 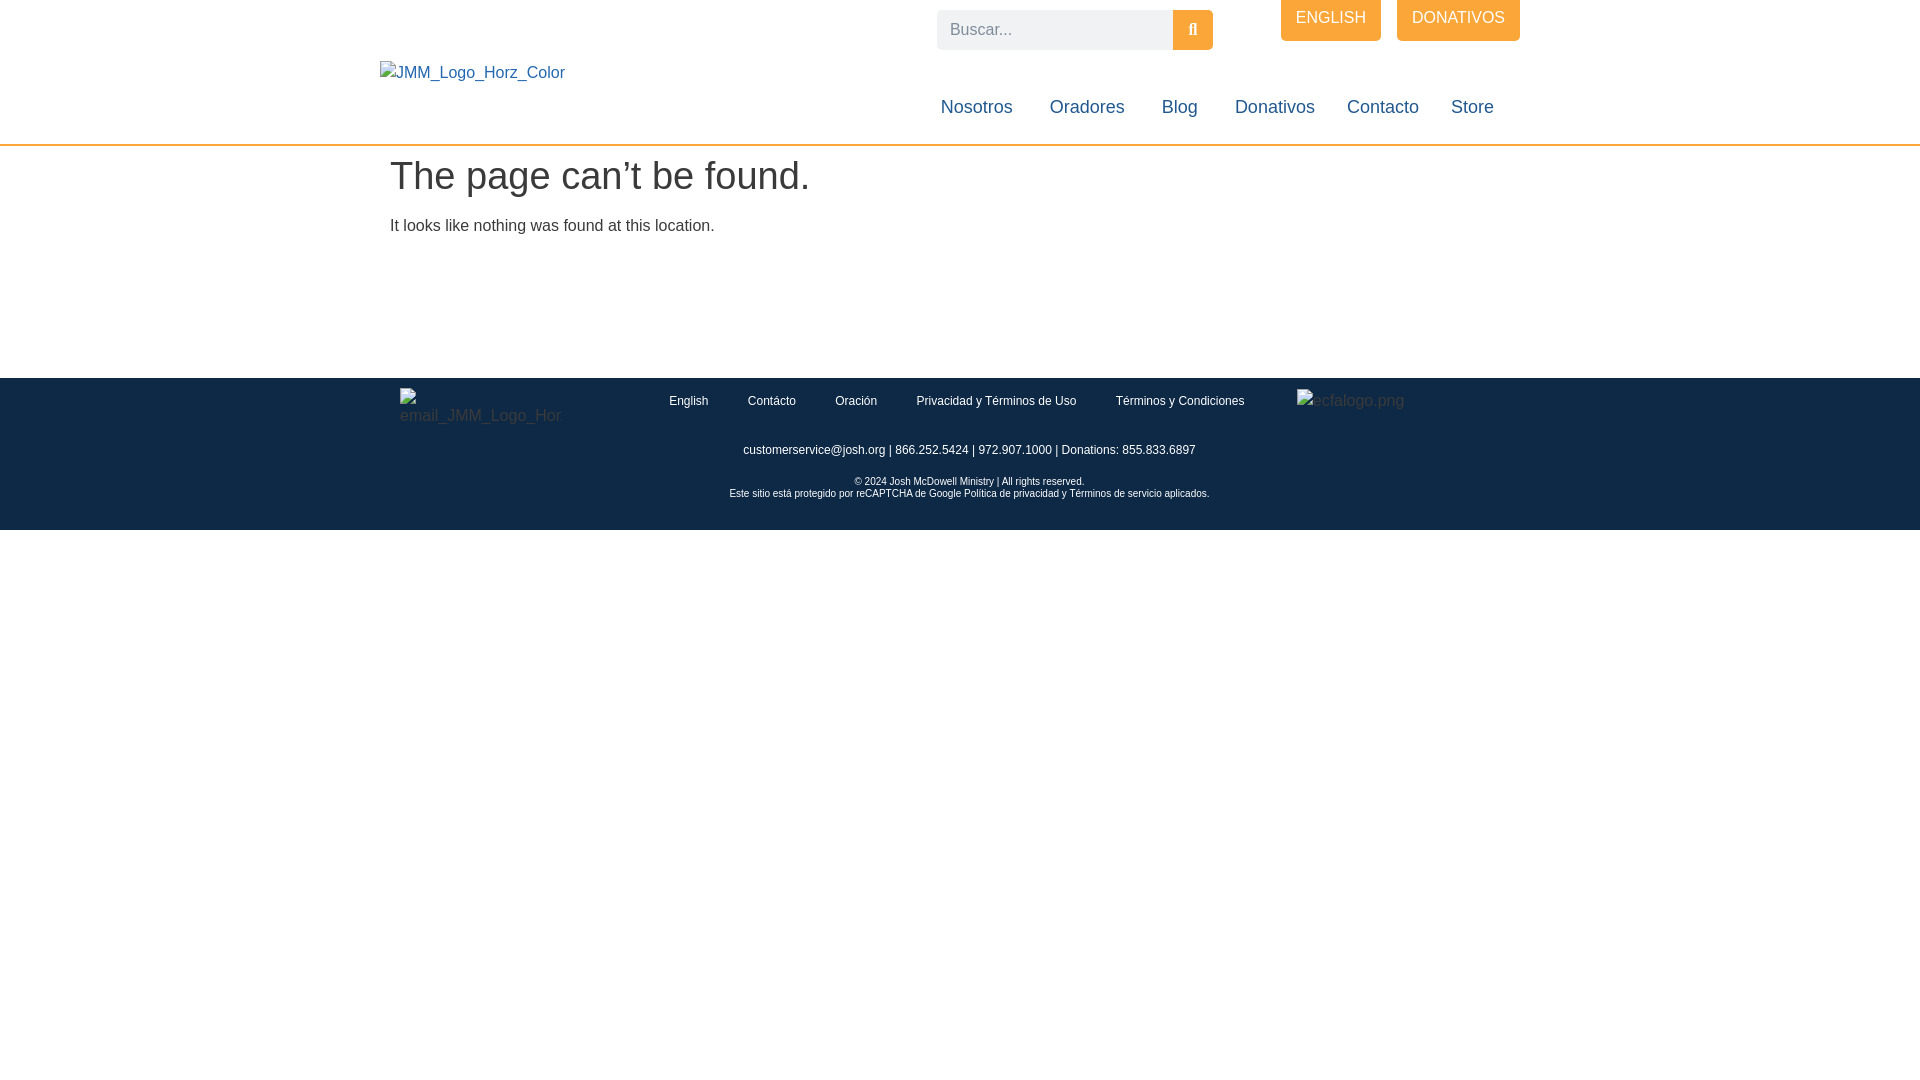 What do you see at coordinates (1351, 400) in the screenshot?
I see `ecfalogo.png` at bounding box center [1351, 400].